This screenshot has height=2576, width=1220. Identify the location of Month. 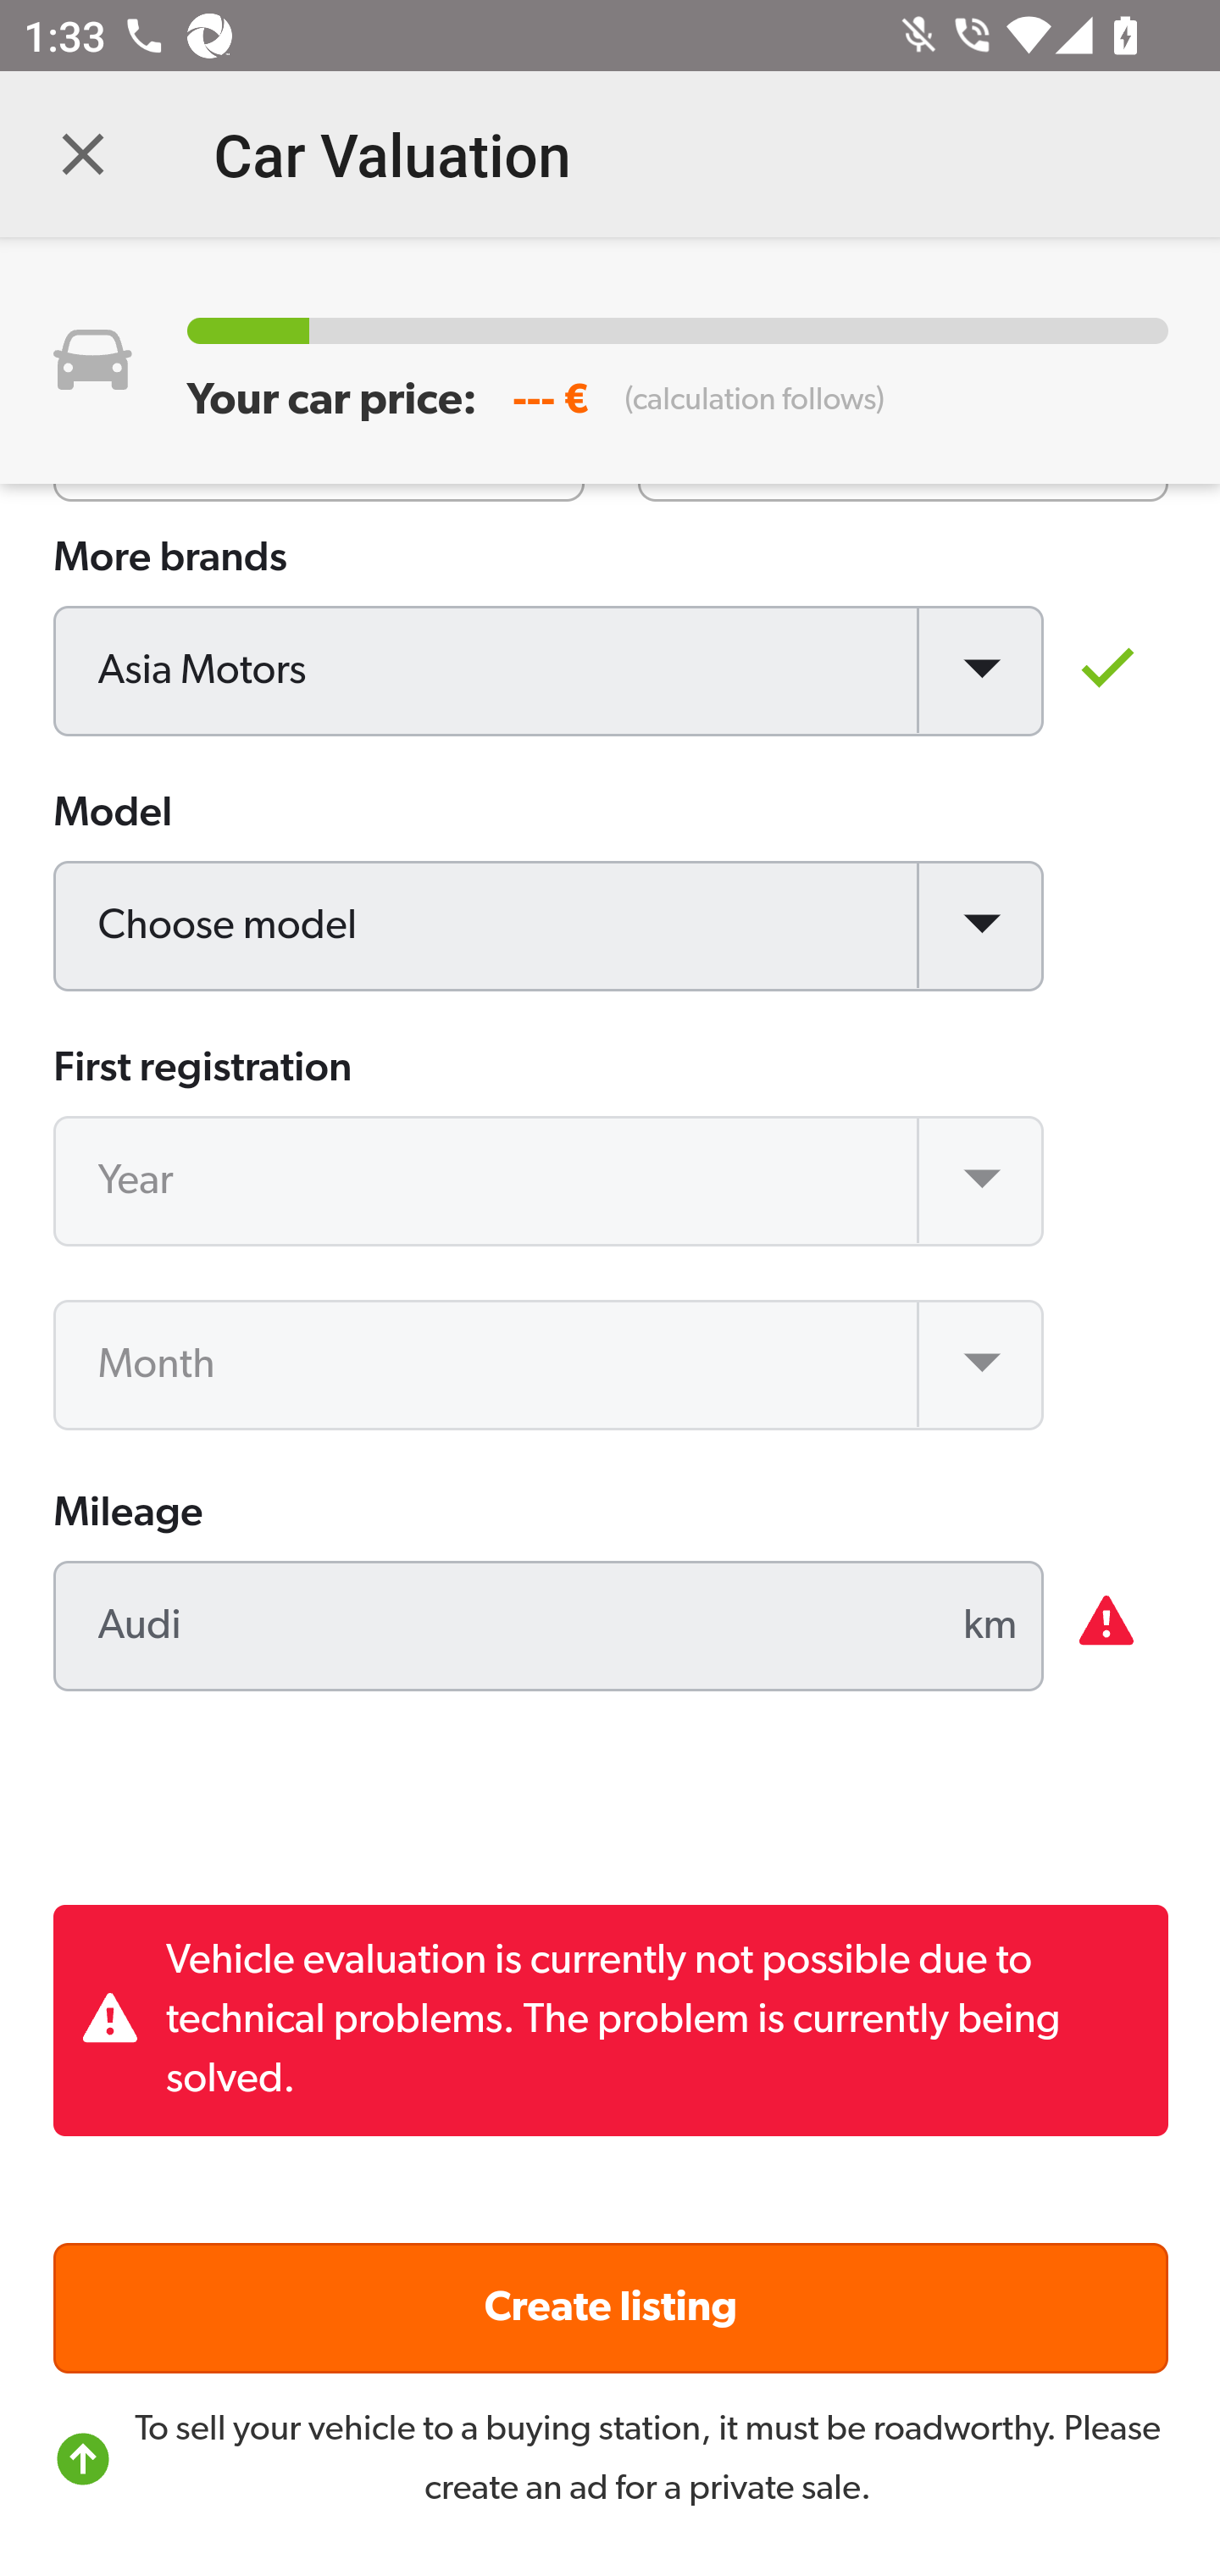
(550, 1366).